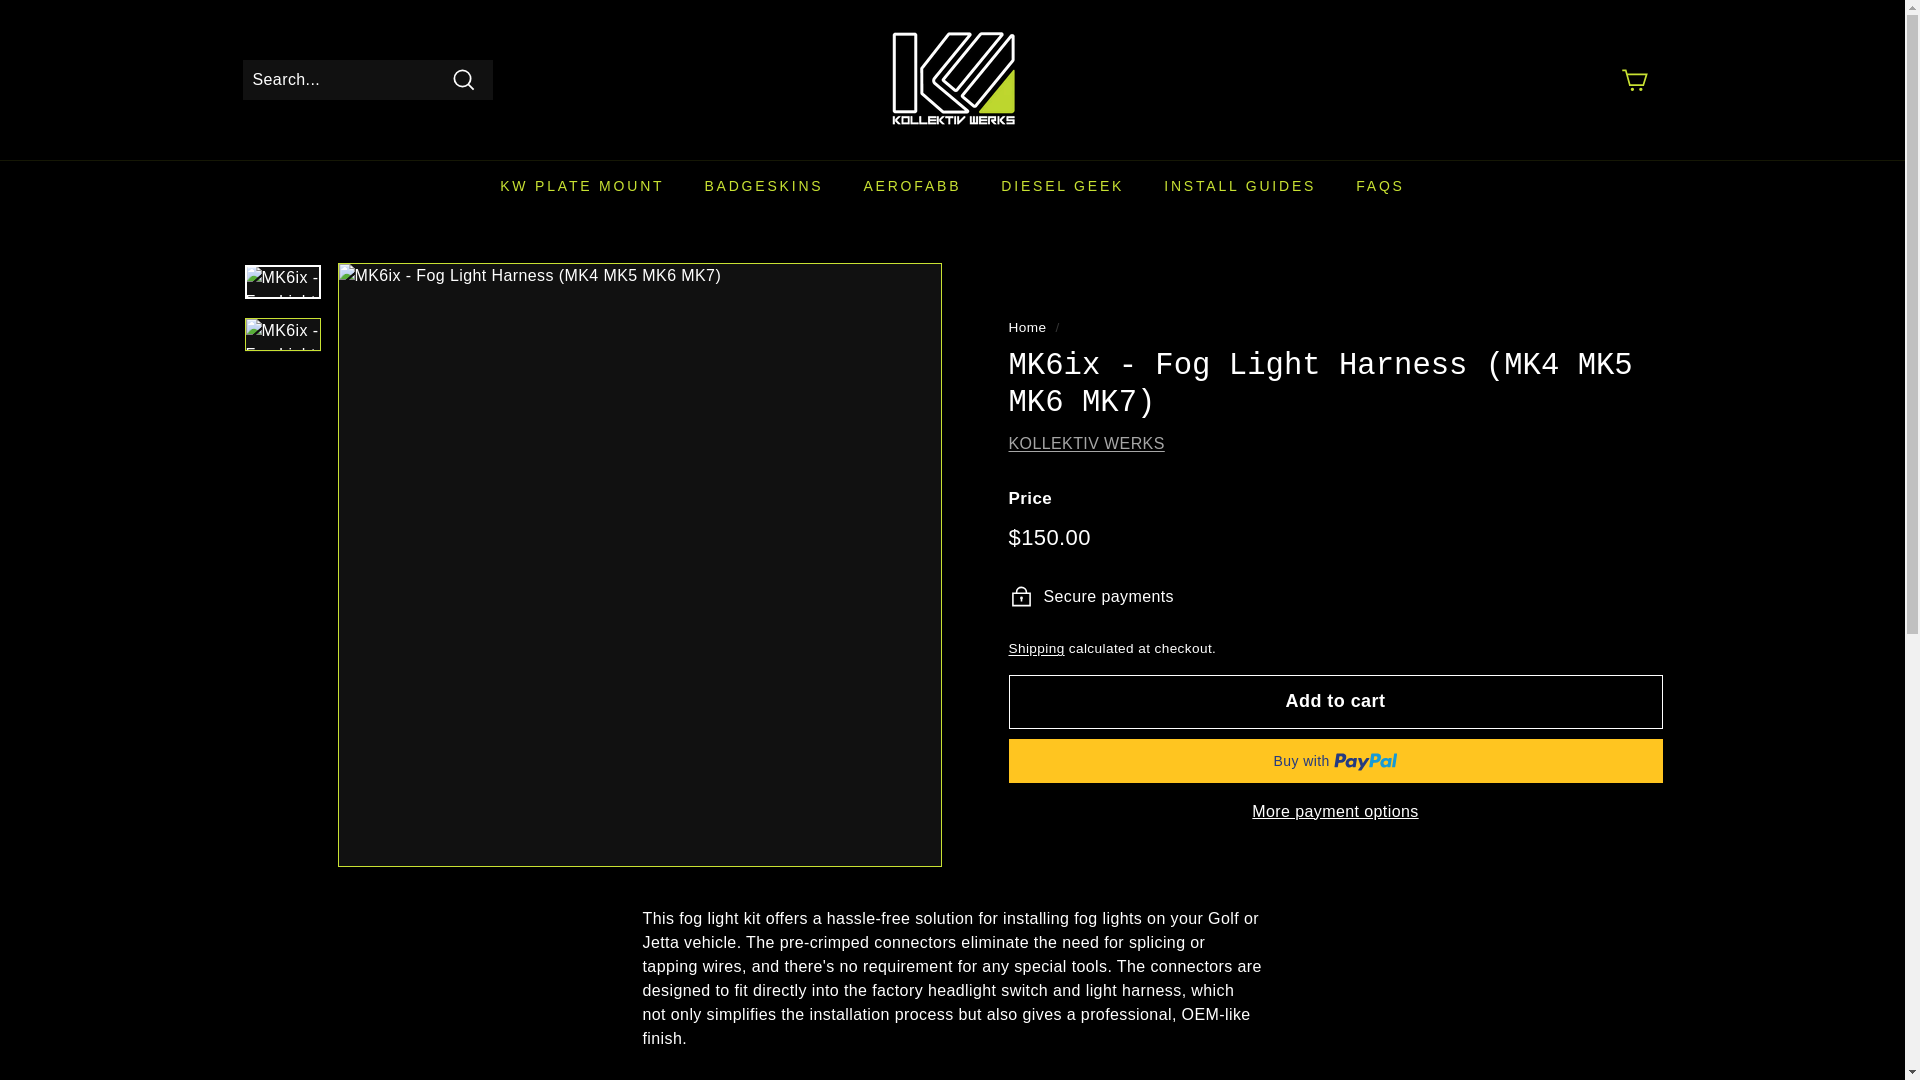  I want to click on Back to the frontpage, so click(1027, 326).